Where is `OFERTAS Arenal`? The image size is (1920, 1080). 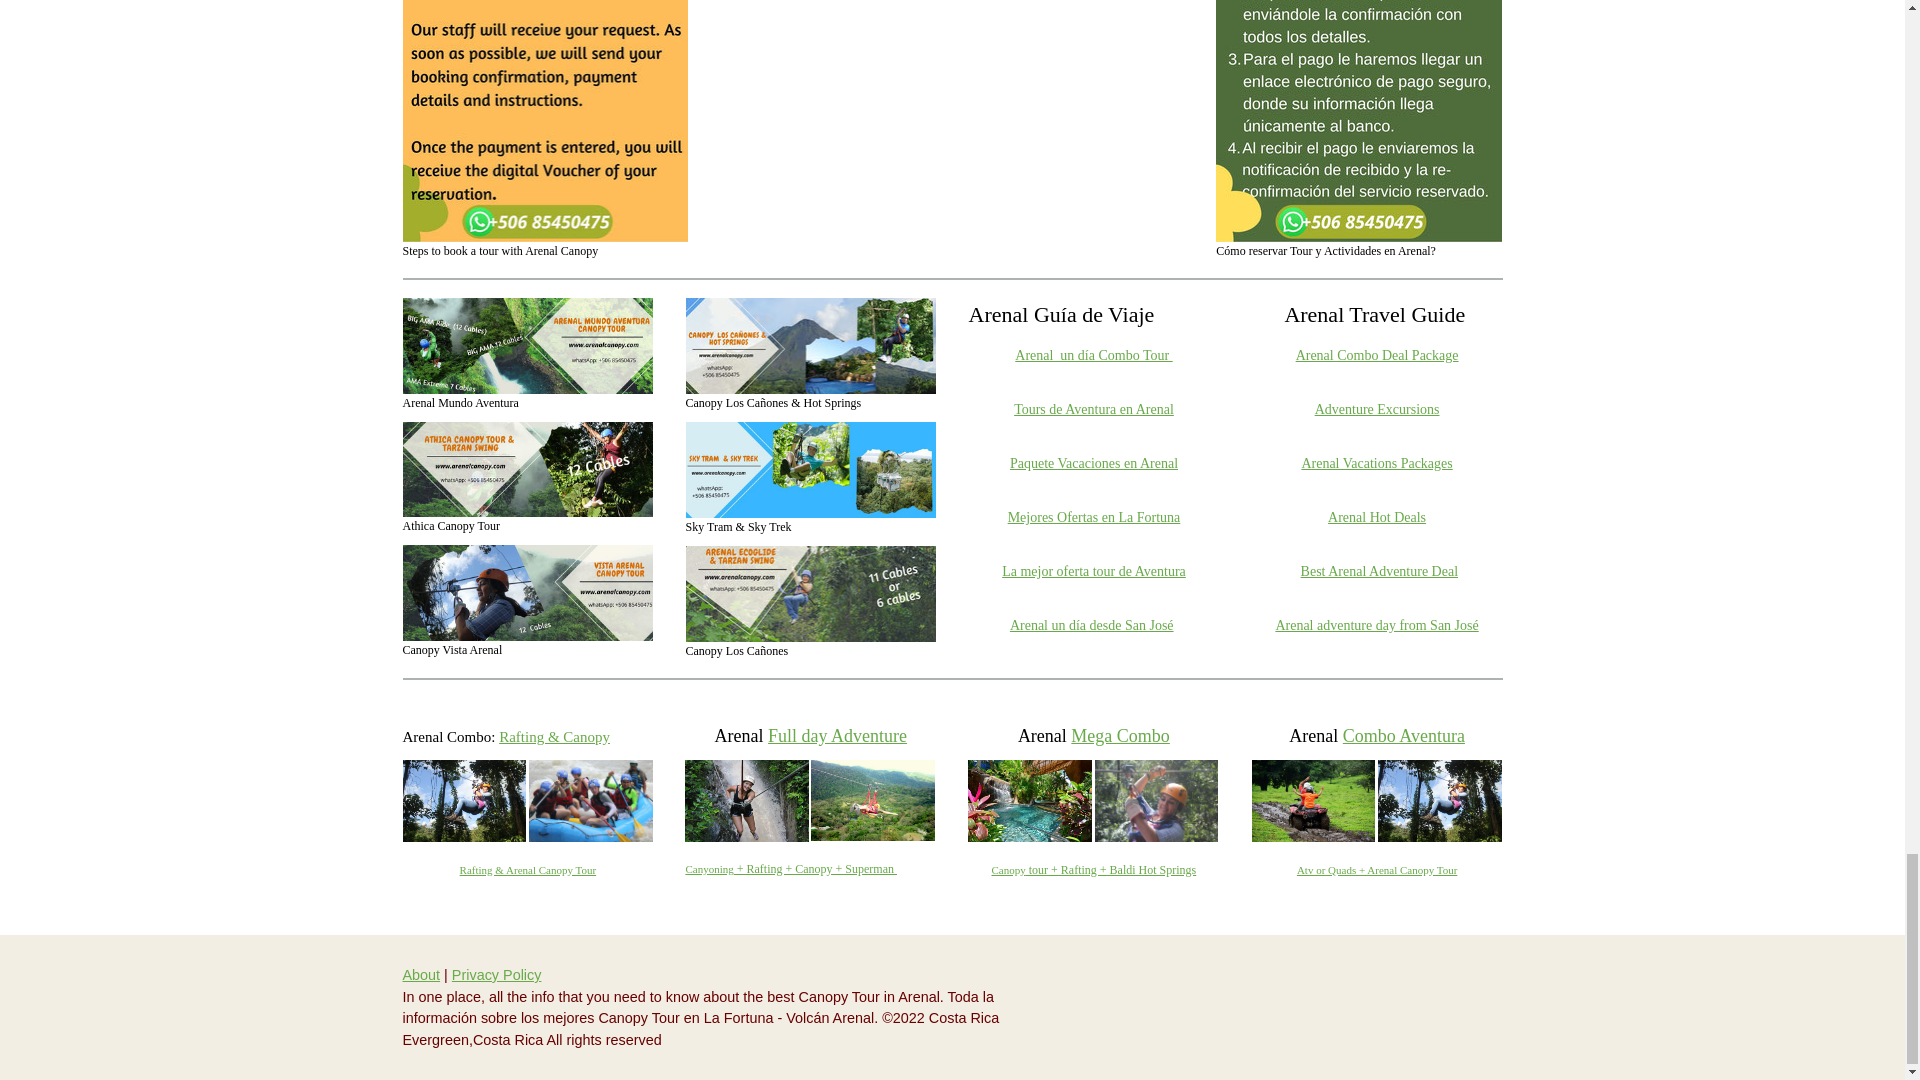 OFERTAS Arenal is located at coordinates (1094, 516).